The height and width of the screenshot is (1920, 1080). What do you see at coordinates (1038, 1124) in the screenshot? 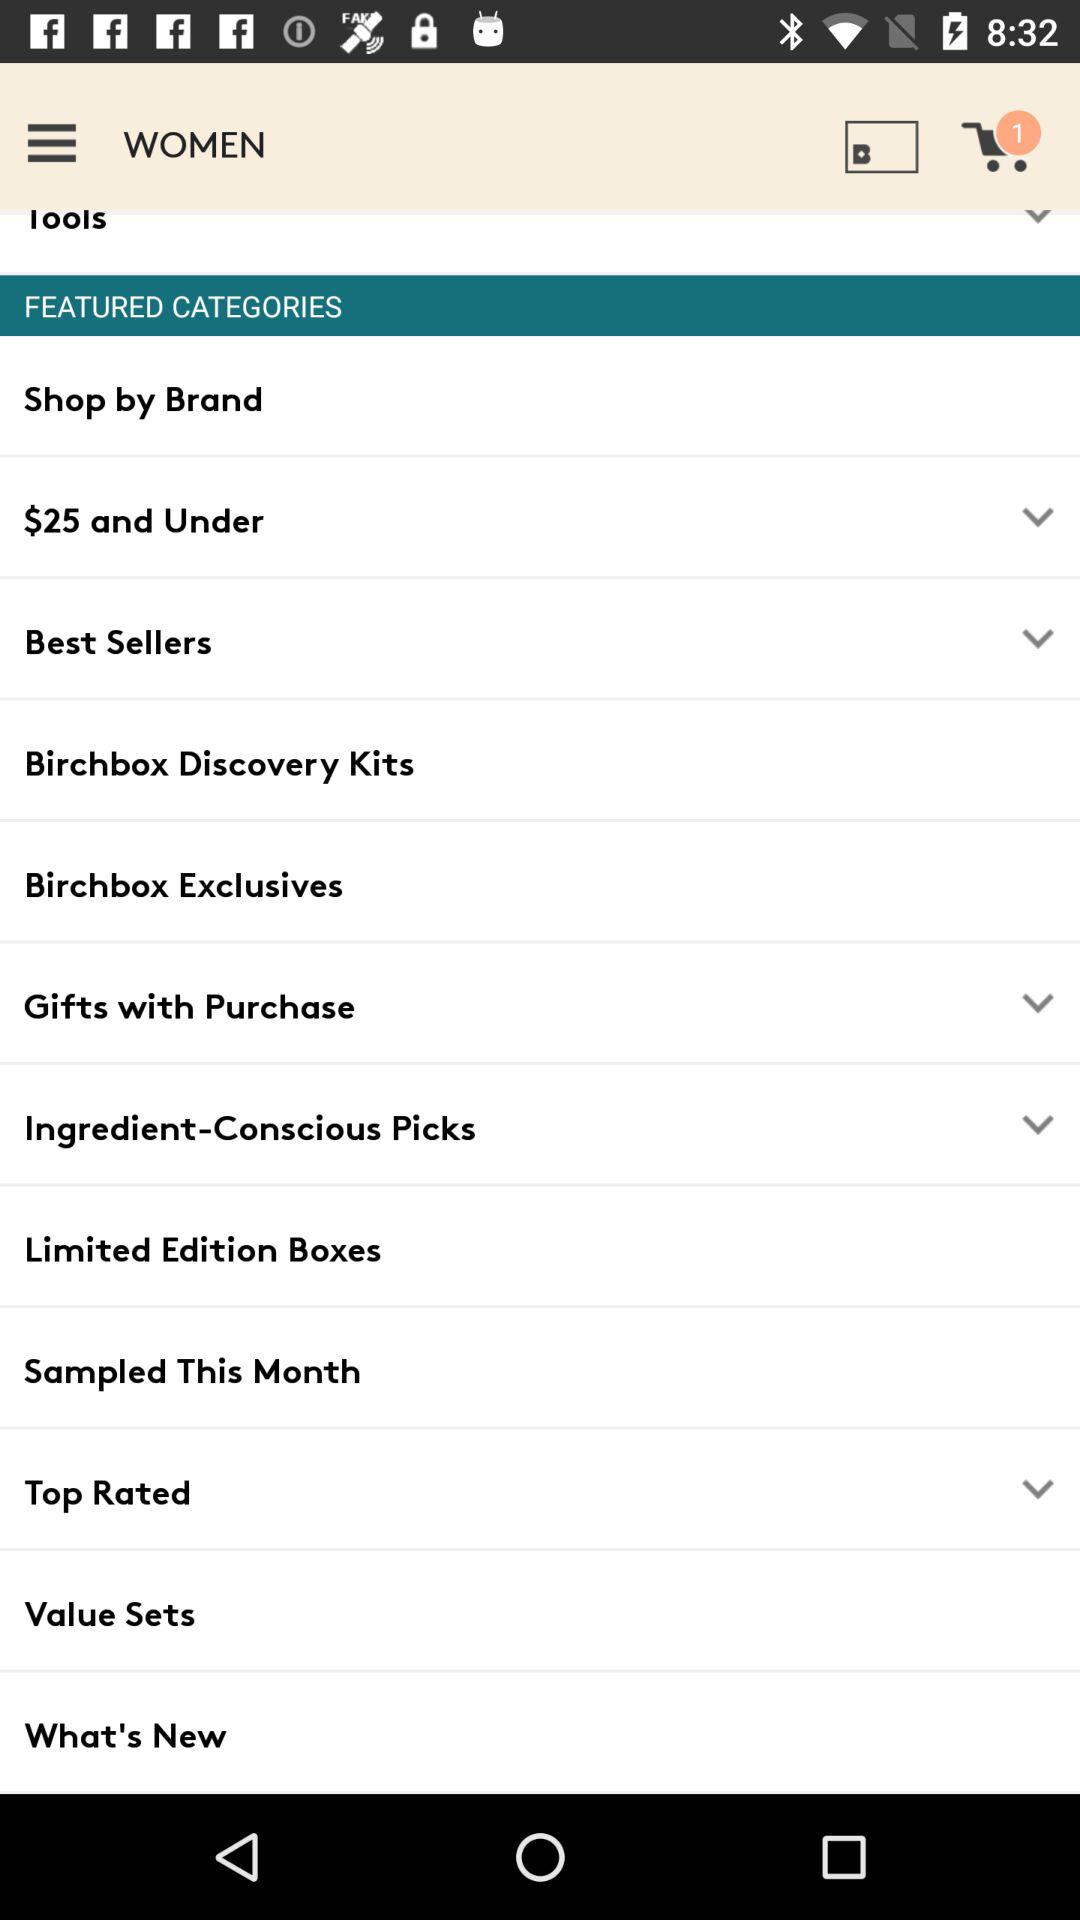
I see `click on the fourth drop down in featured categories` at bounding box center [1038, 1124].